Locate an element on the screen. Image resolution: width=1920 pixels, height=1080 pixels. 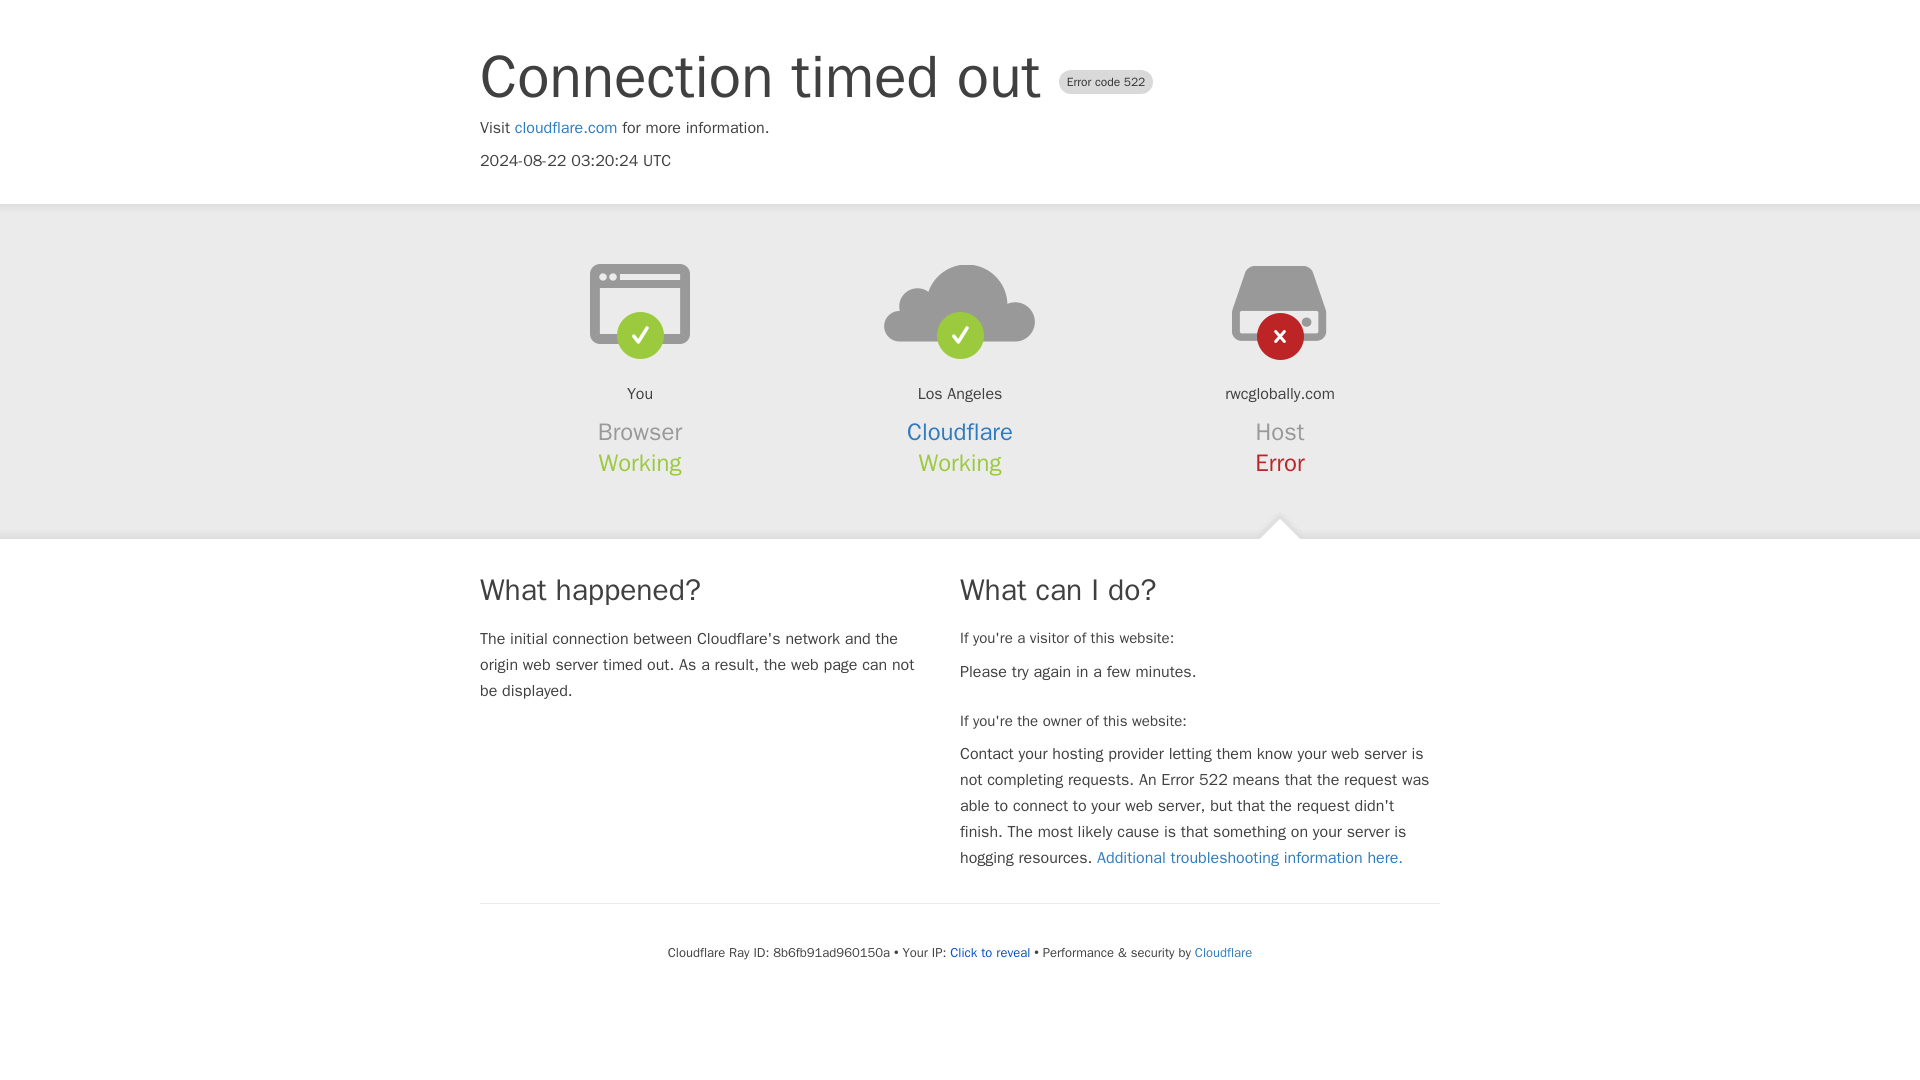
Click to reveal is located at coordinates (990, 952).